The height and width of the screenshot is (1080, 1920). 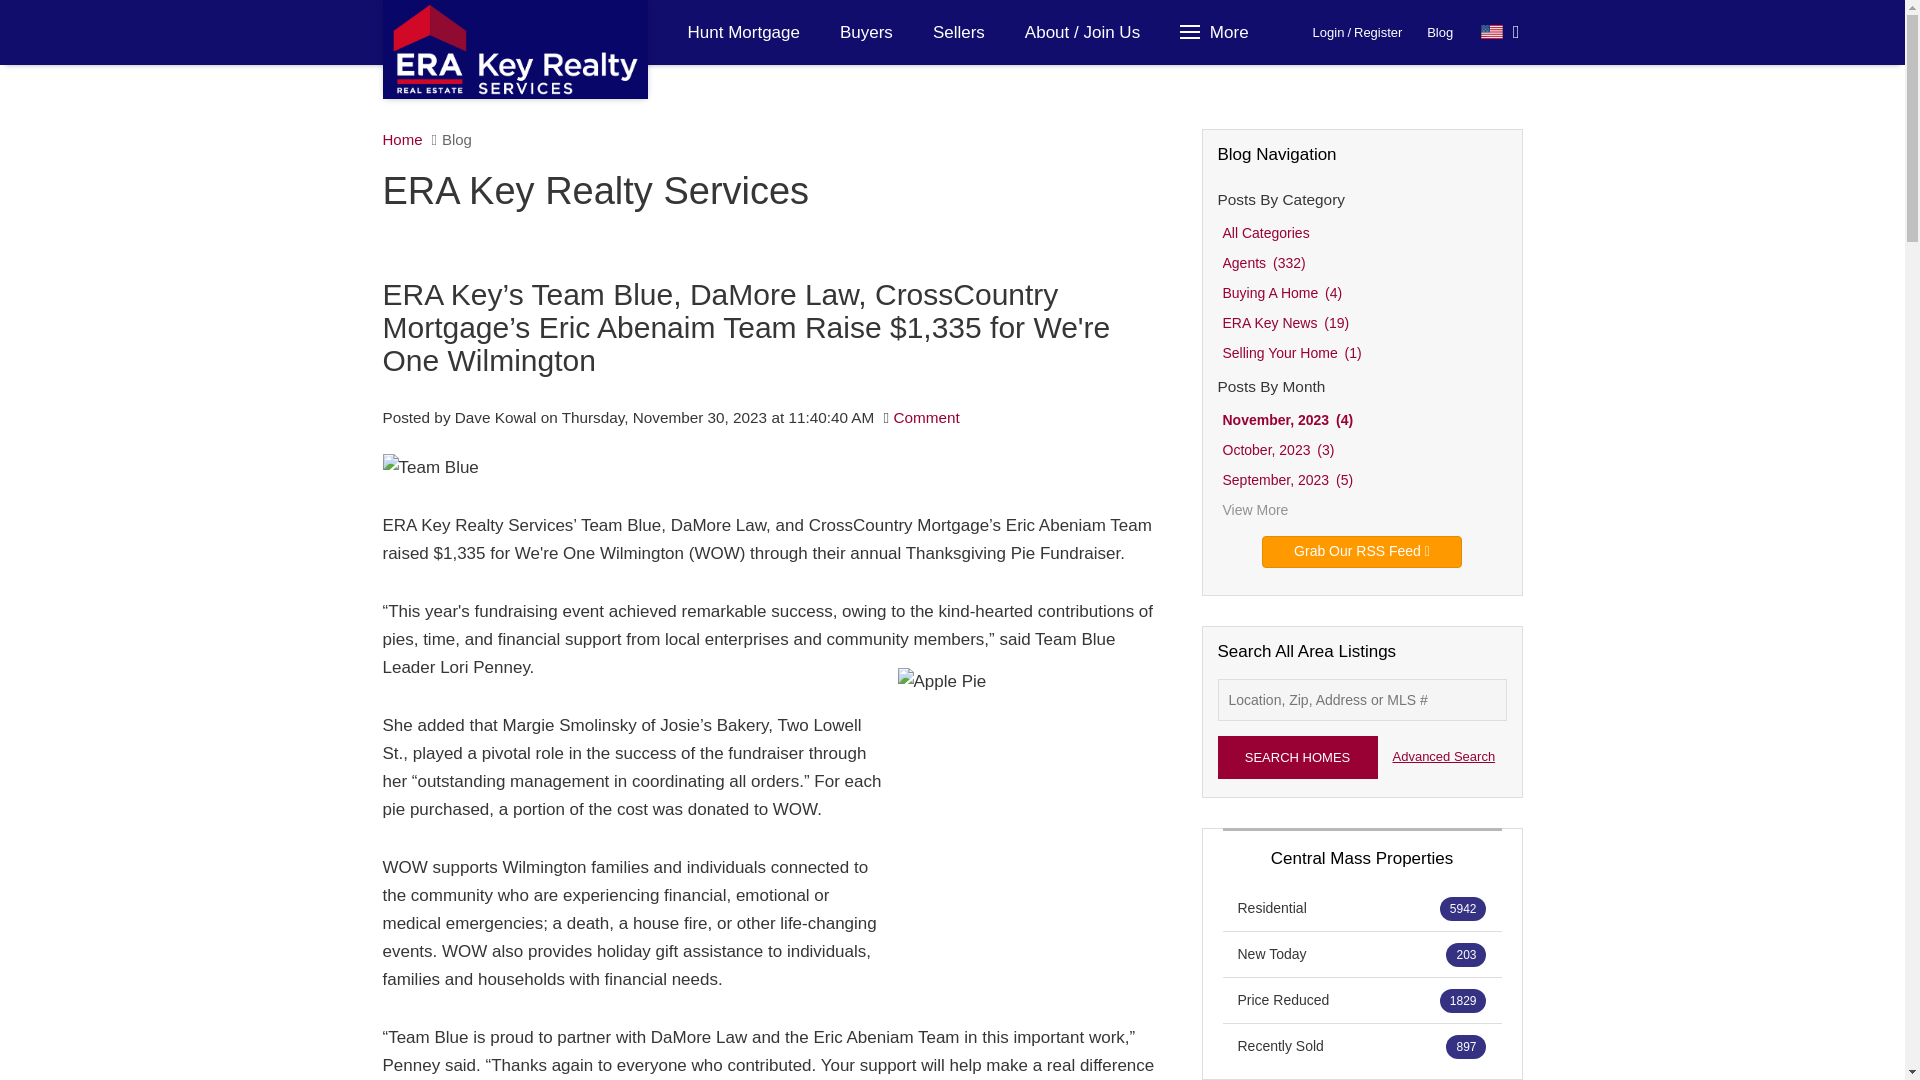 I want to click on Buyers, so click(x=866, y=32).